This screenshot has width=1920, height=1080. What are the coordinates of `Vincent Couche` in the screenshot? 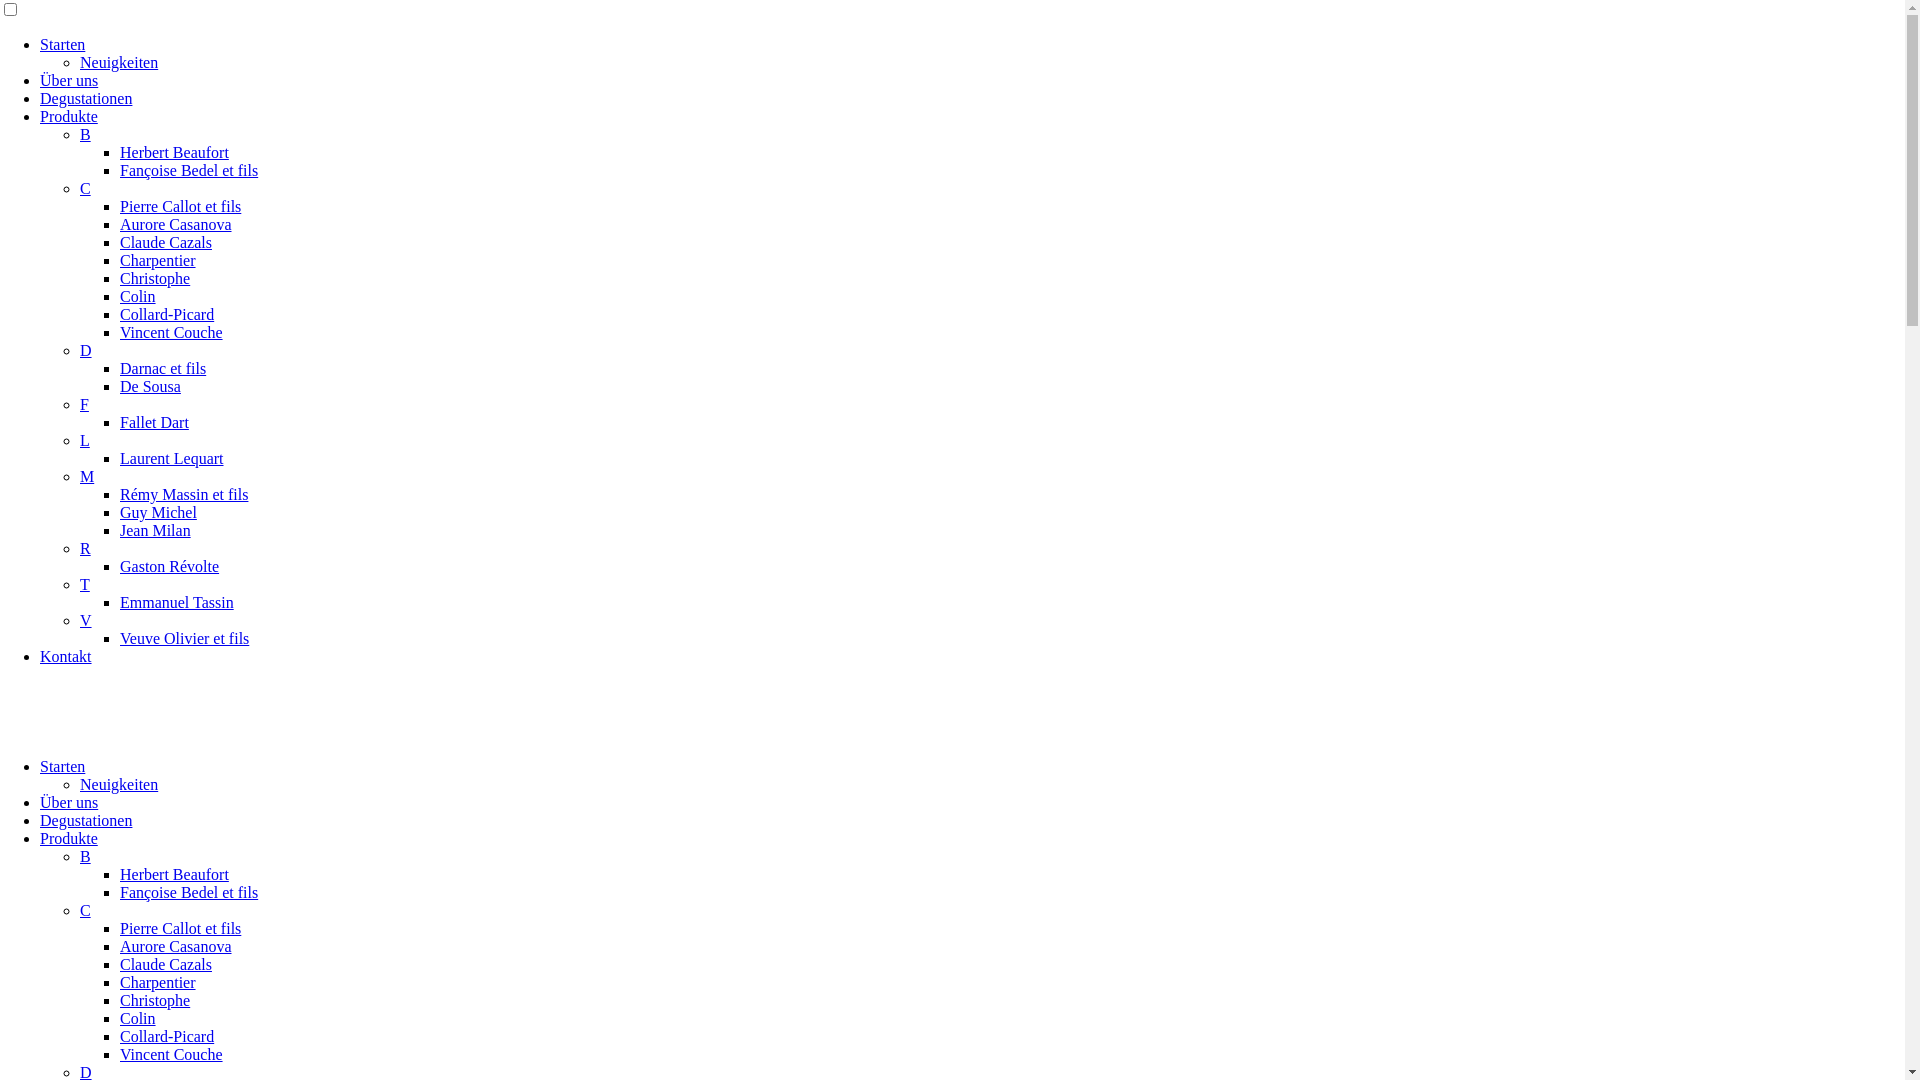 It's located at (172, 332).